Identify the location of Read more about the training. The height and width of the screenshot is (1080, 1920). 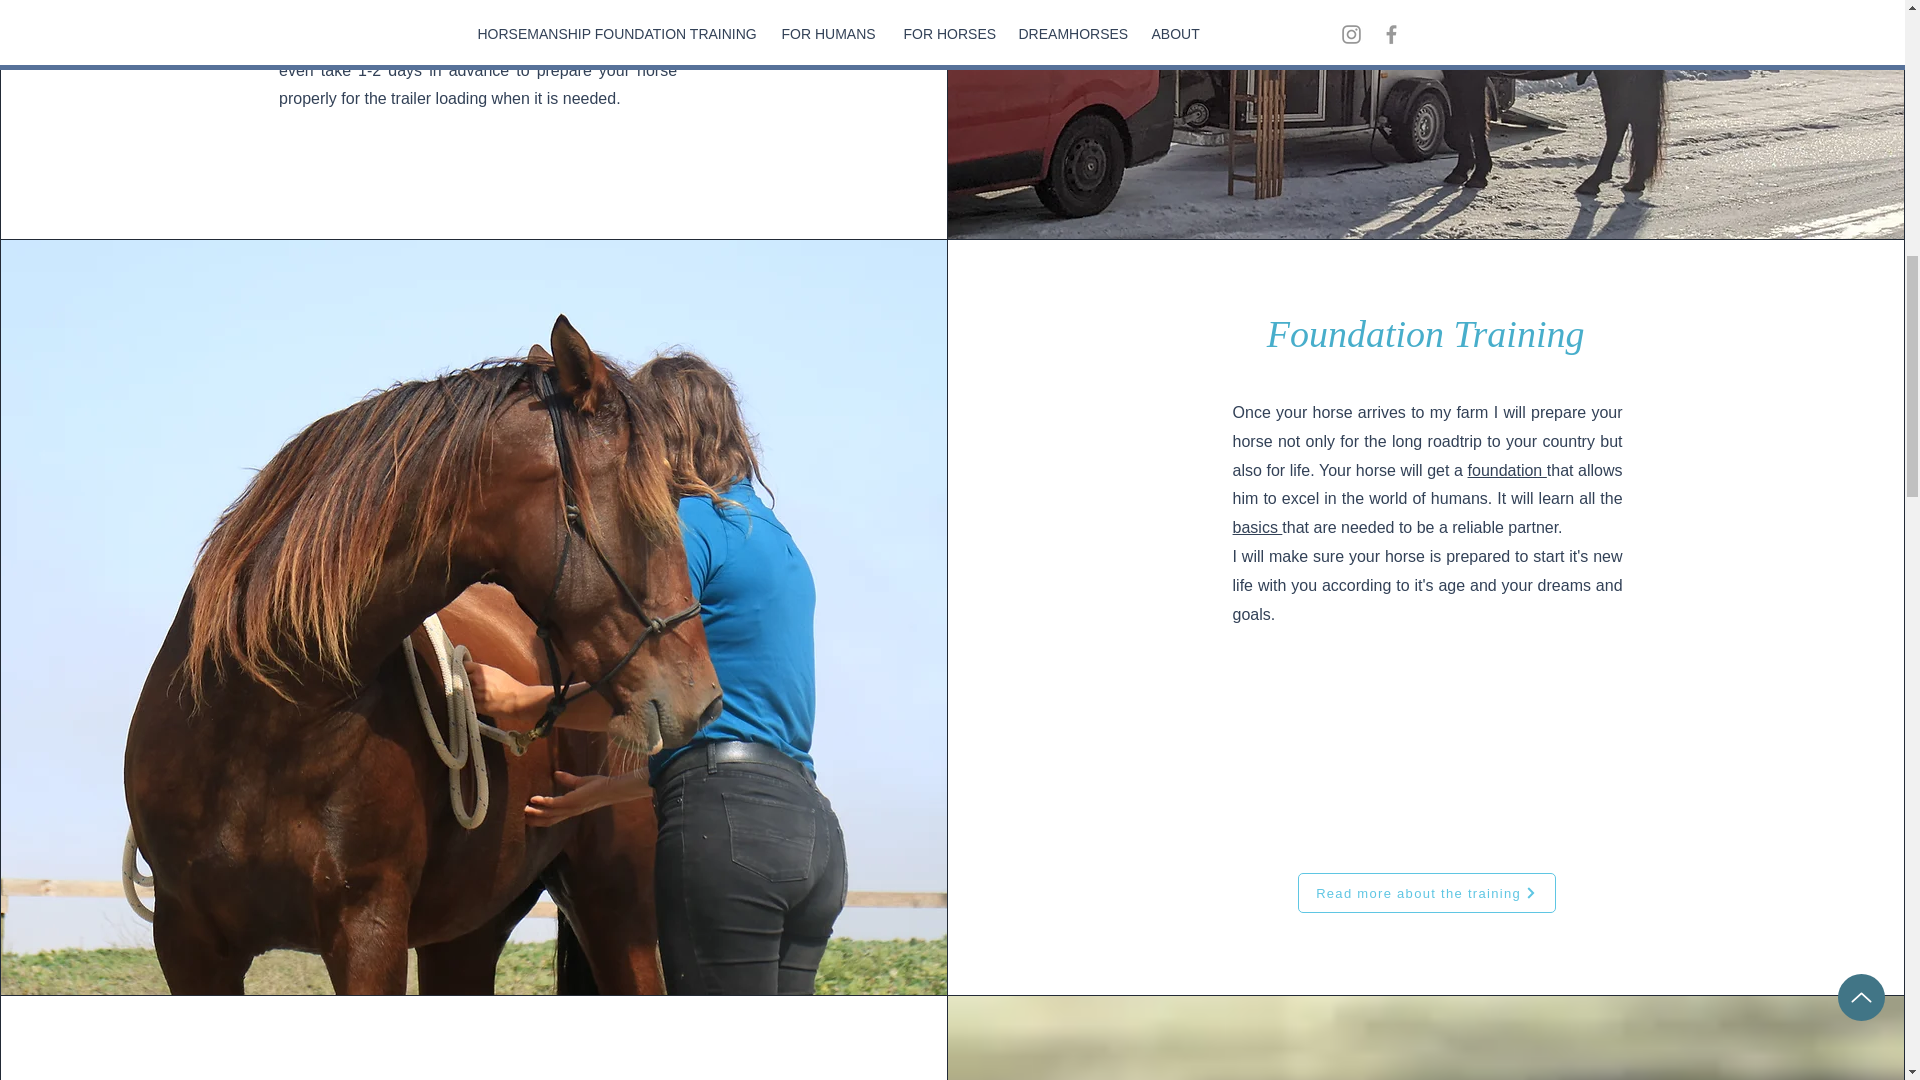
(1426, 892).